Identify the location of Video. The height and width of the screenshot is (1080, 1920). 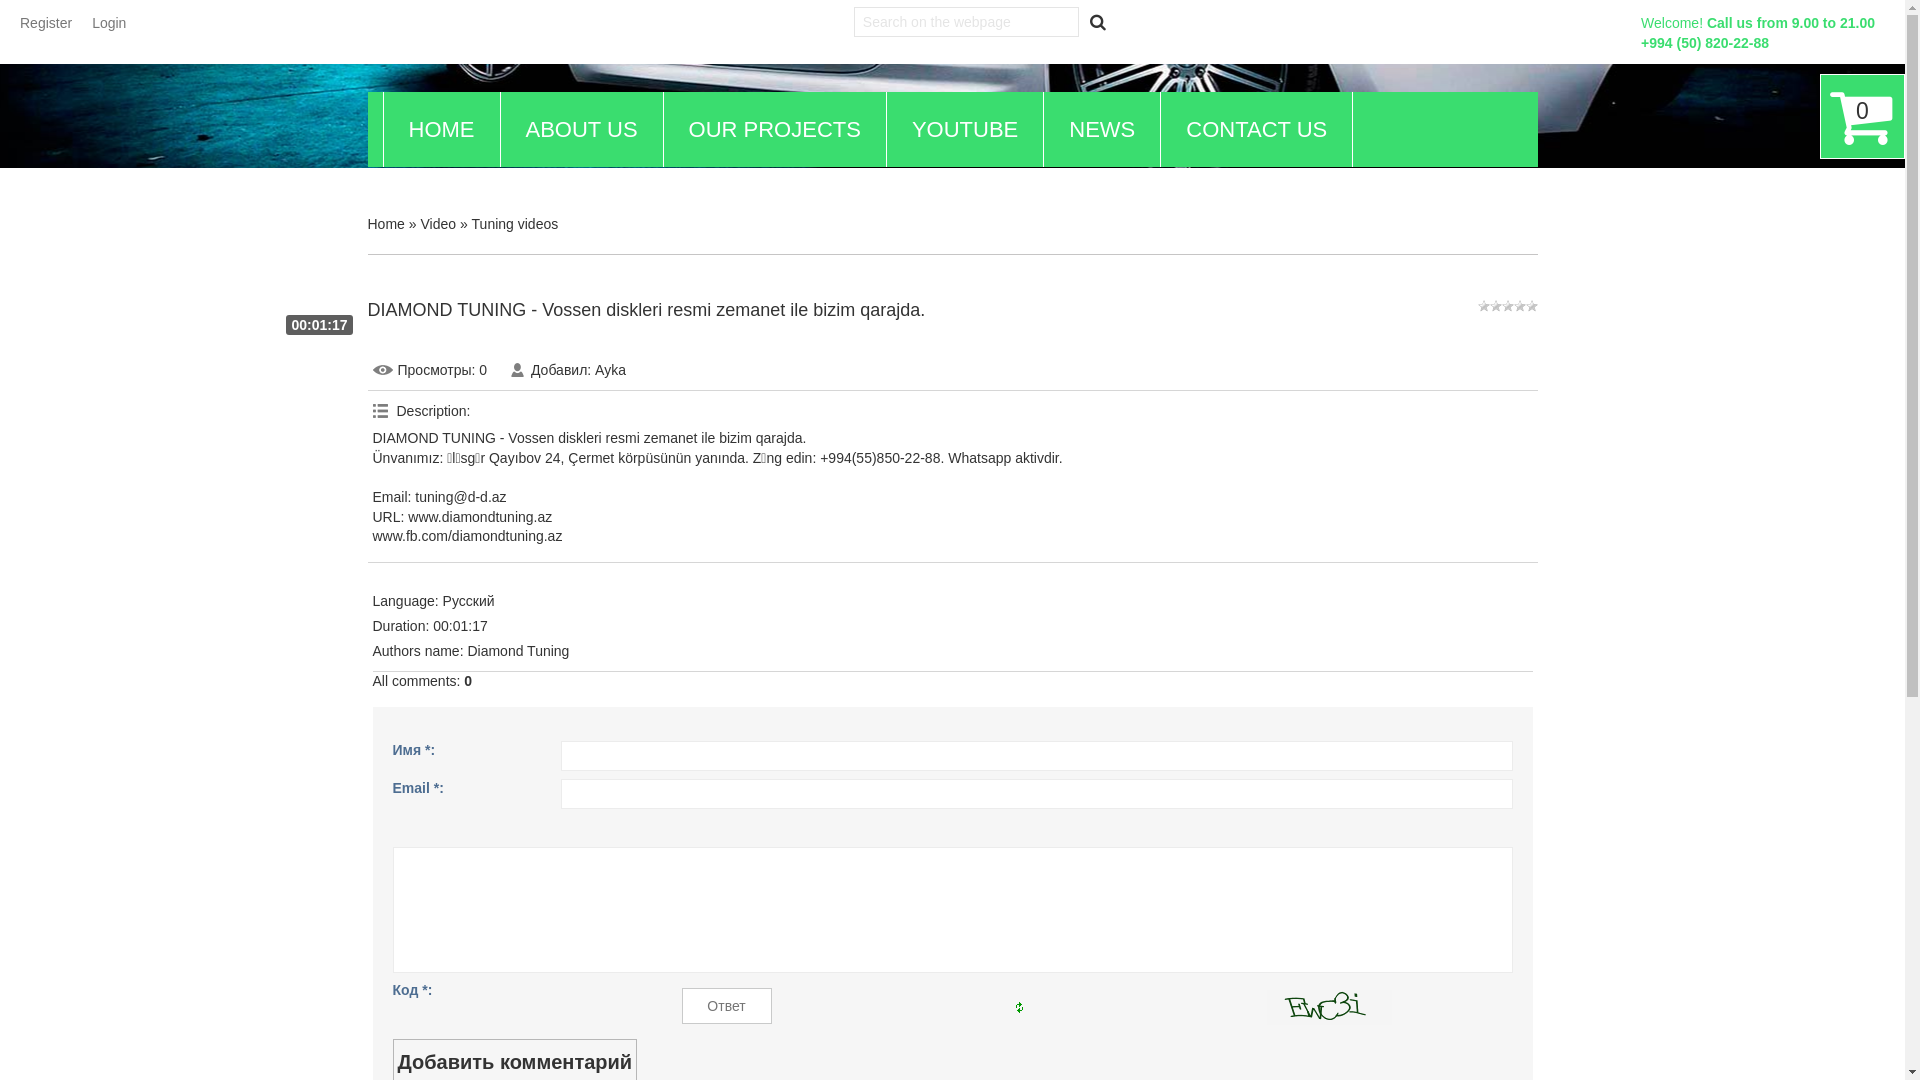
(438, 224).